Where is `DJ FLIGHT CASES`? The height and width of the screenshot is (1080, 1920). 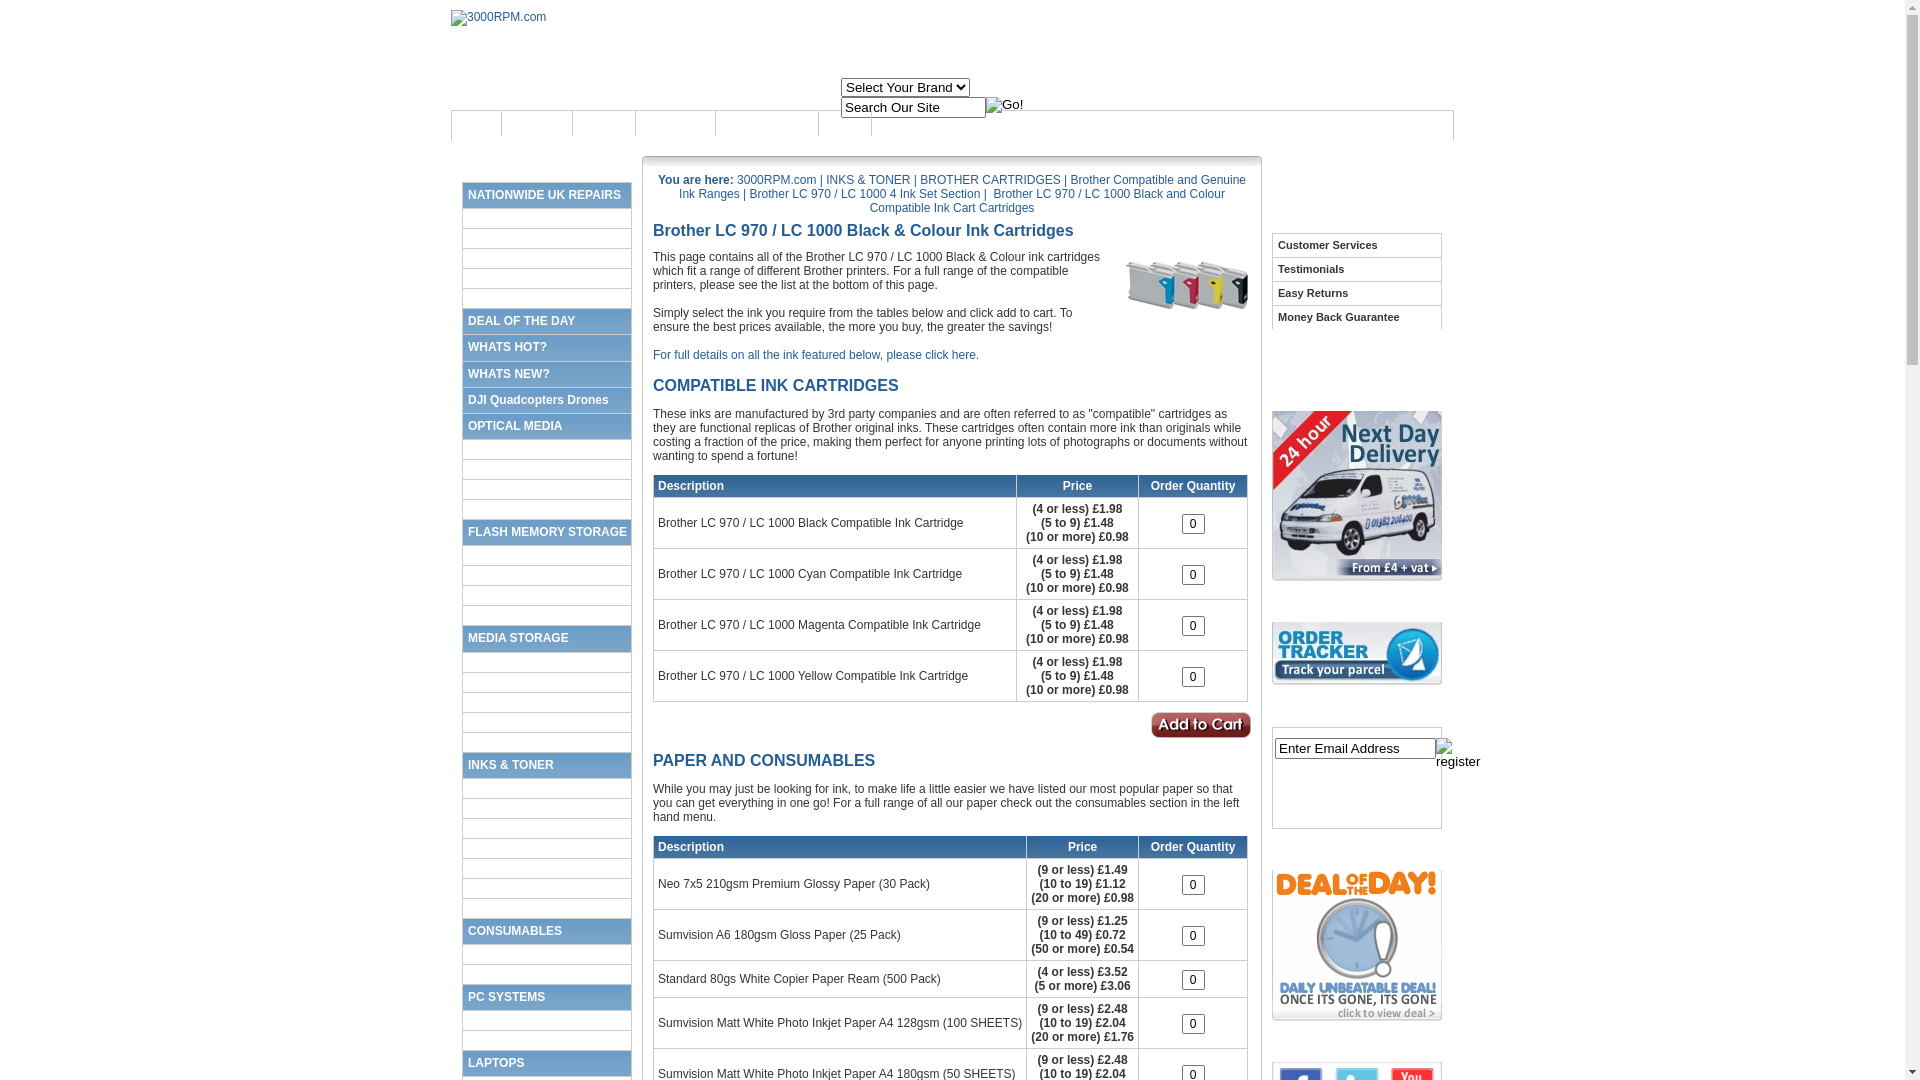 DJ FLIGHT CASES is located at coordinates (547, 722).